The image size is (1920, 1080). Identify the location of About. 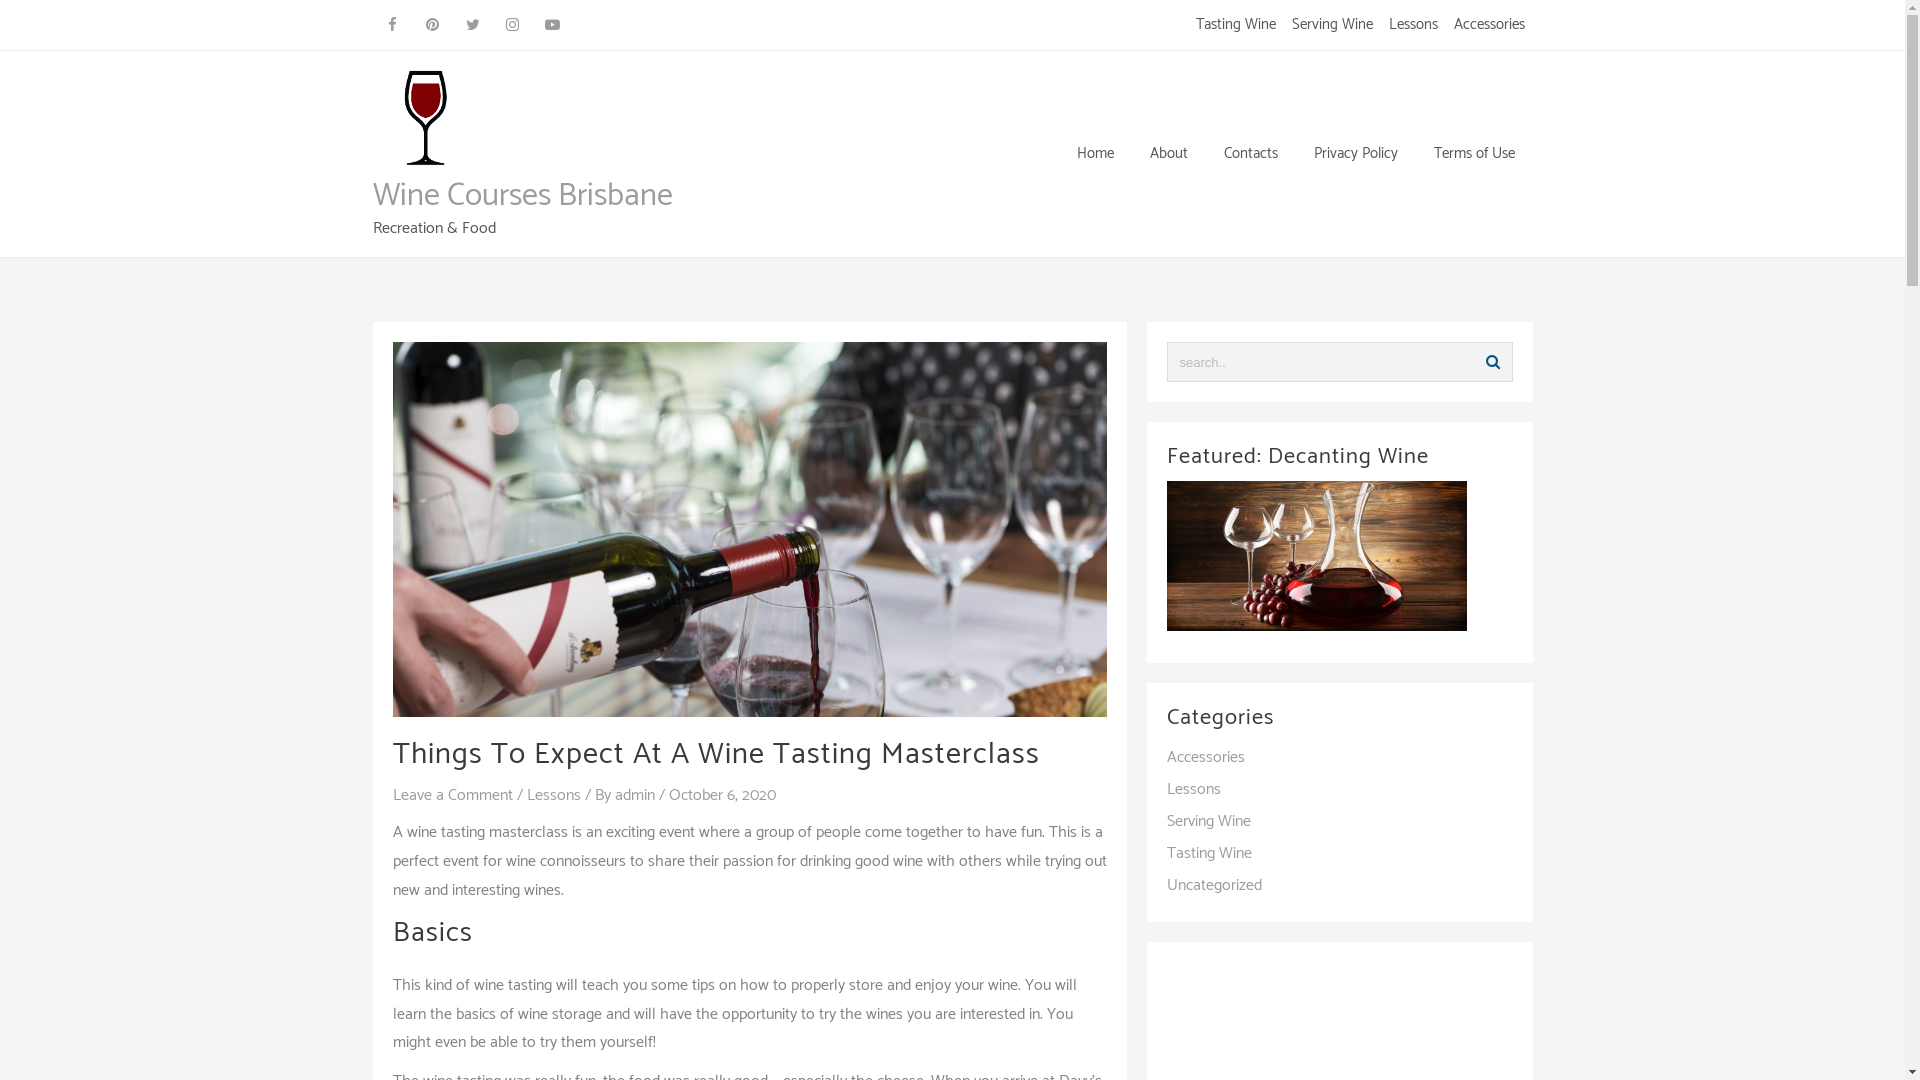
(1169, 154).